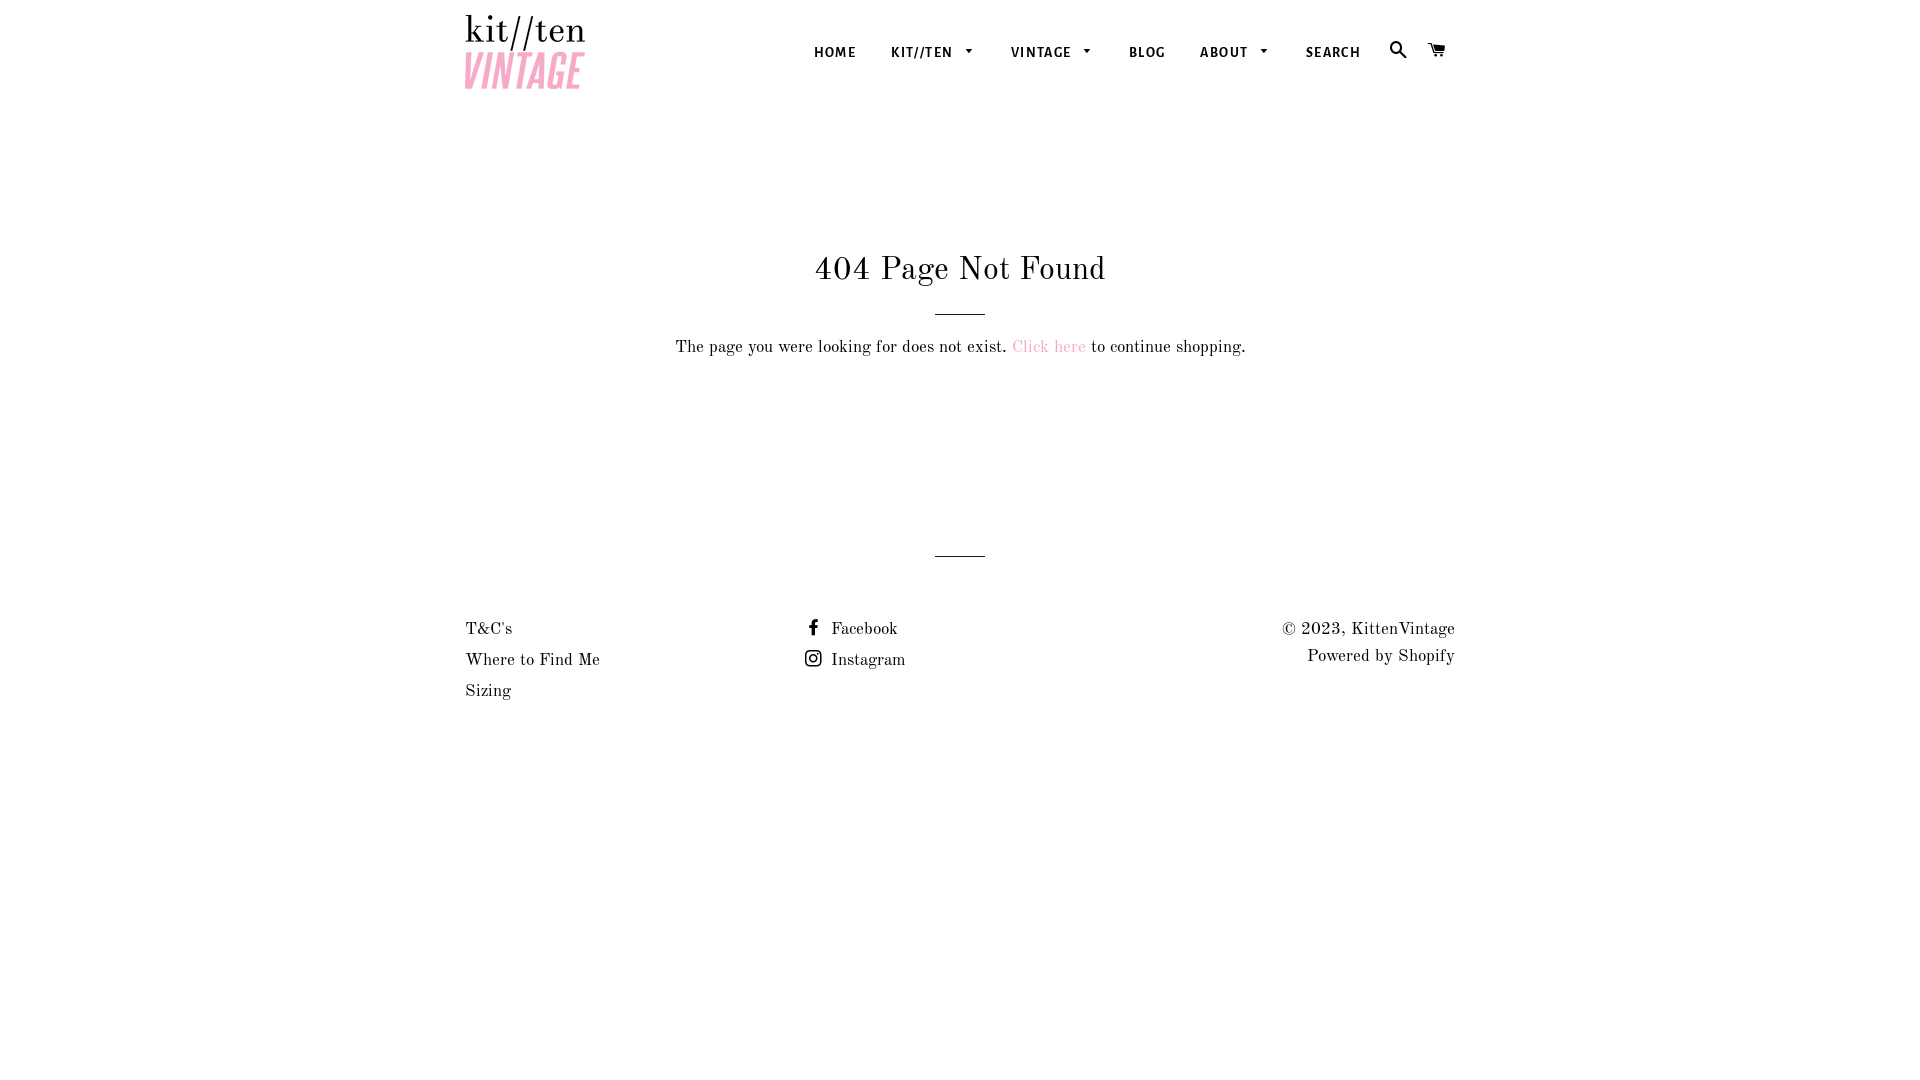 The width and height of the screenshot is (1920, 1080). What do you see at coordinates (488, 630) in the screenshot?
I see `T&C's` at bounding box center [488, 630].